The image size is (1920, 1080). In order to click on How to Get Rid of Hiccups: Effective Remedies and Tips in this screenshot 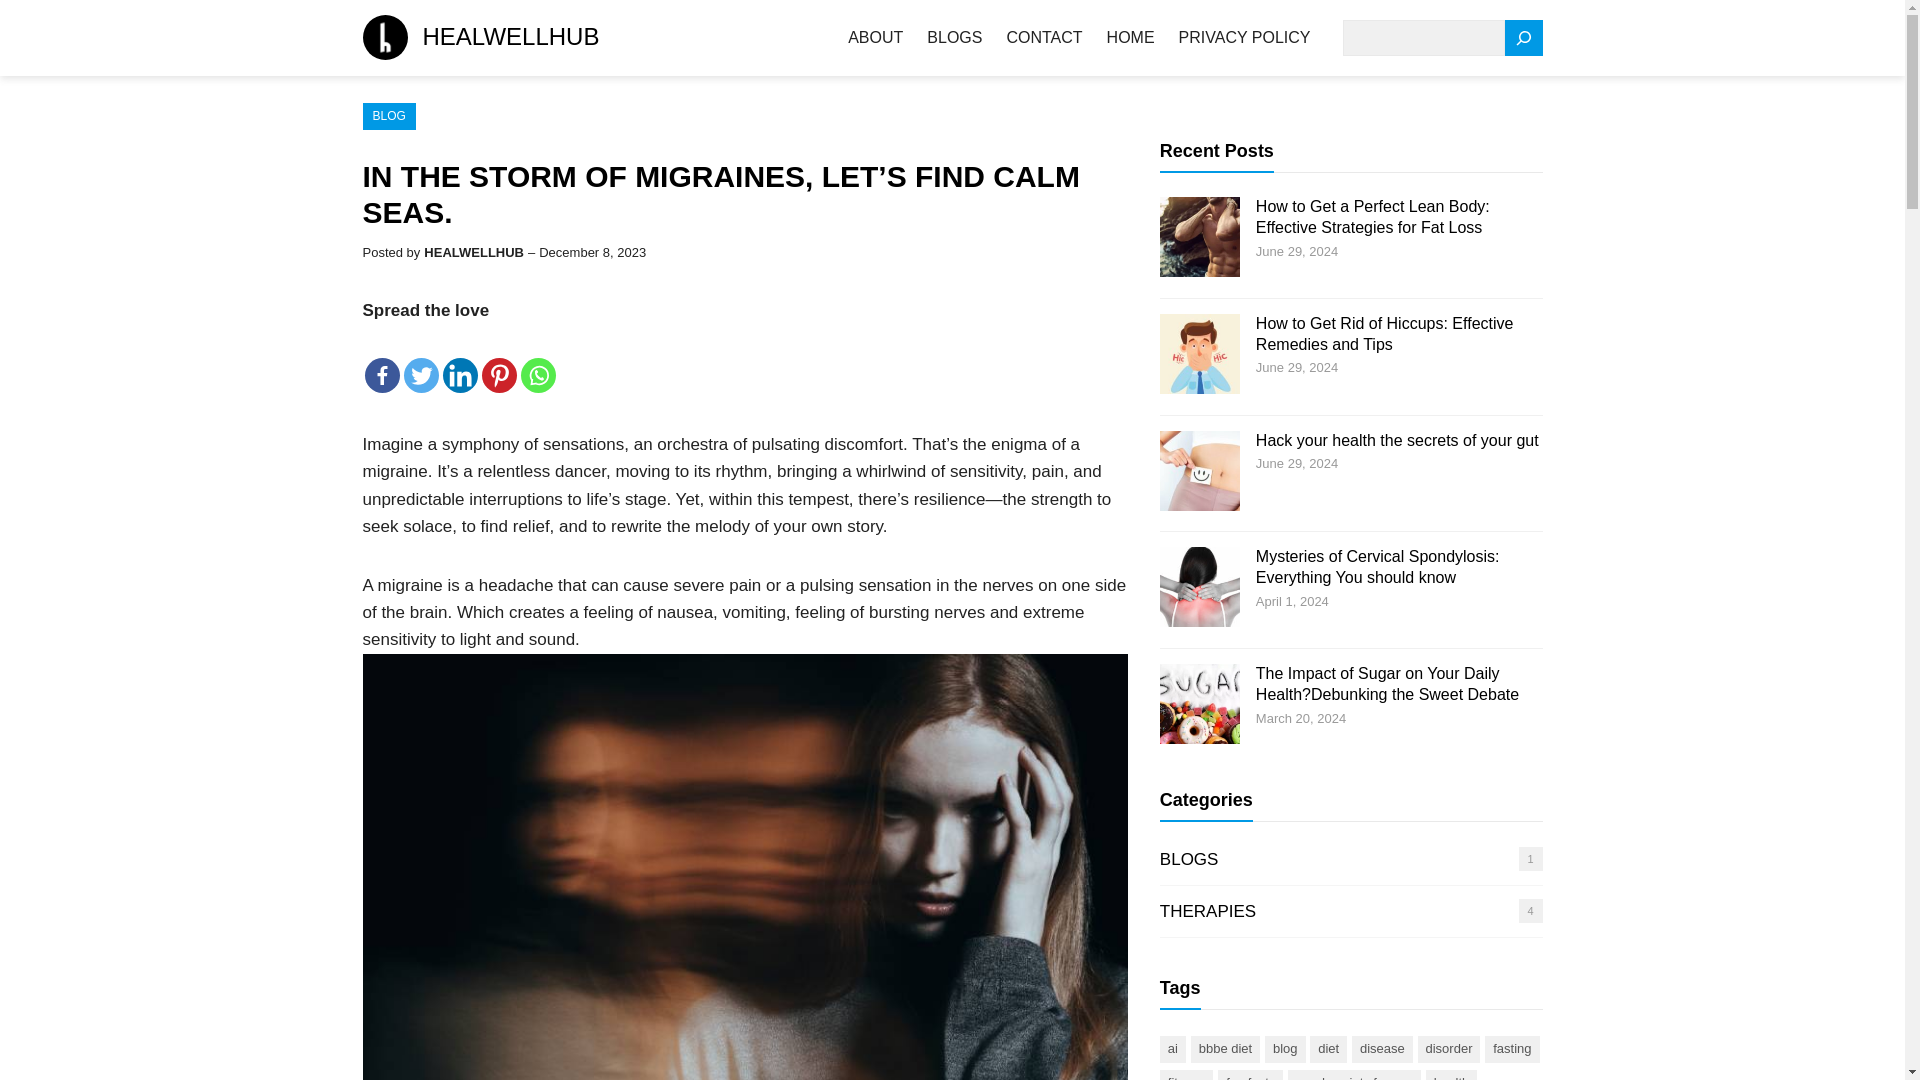, I will do `click(1384, 334)`.